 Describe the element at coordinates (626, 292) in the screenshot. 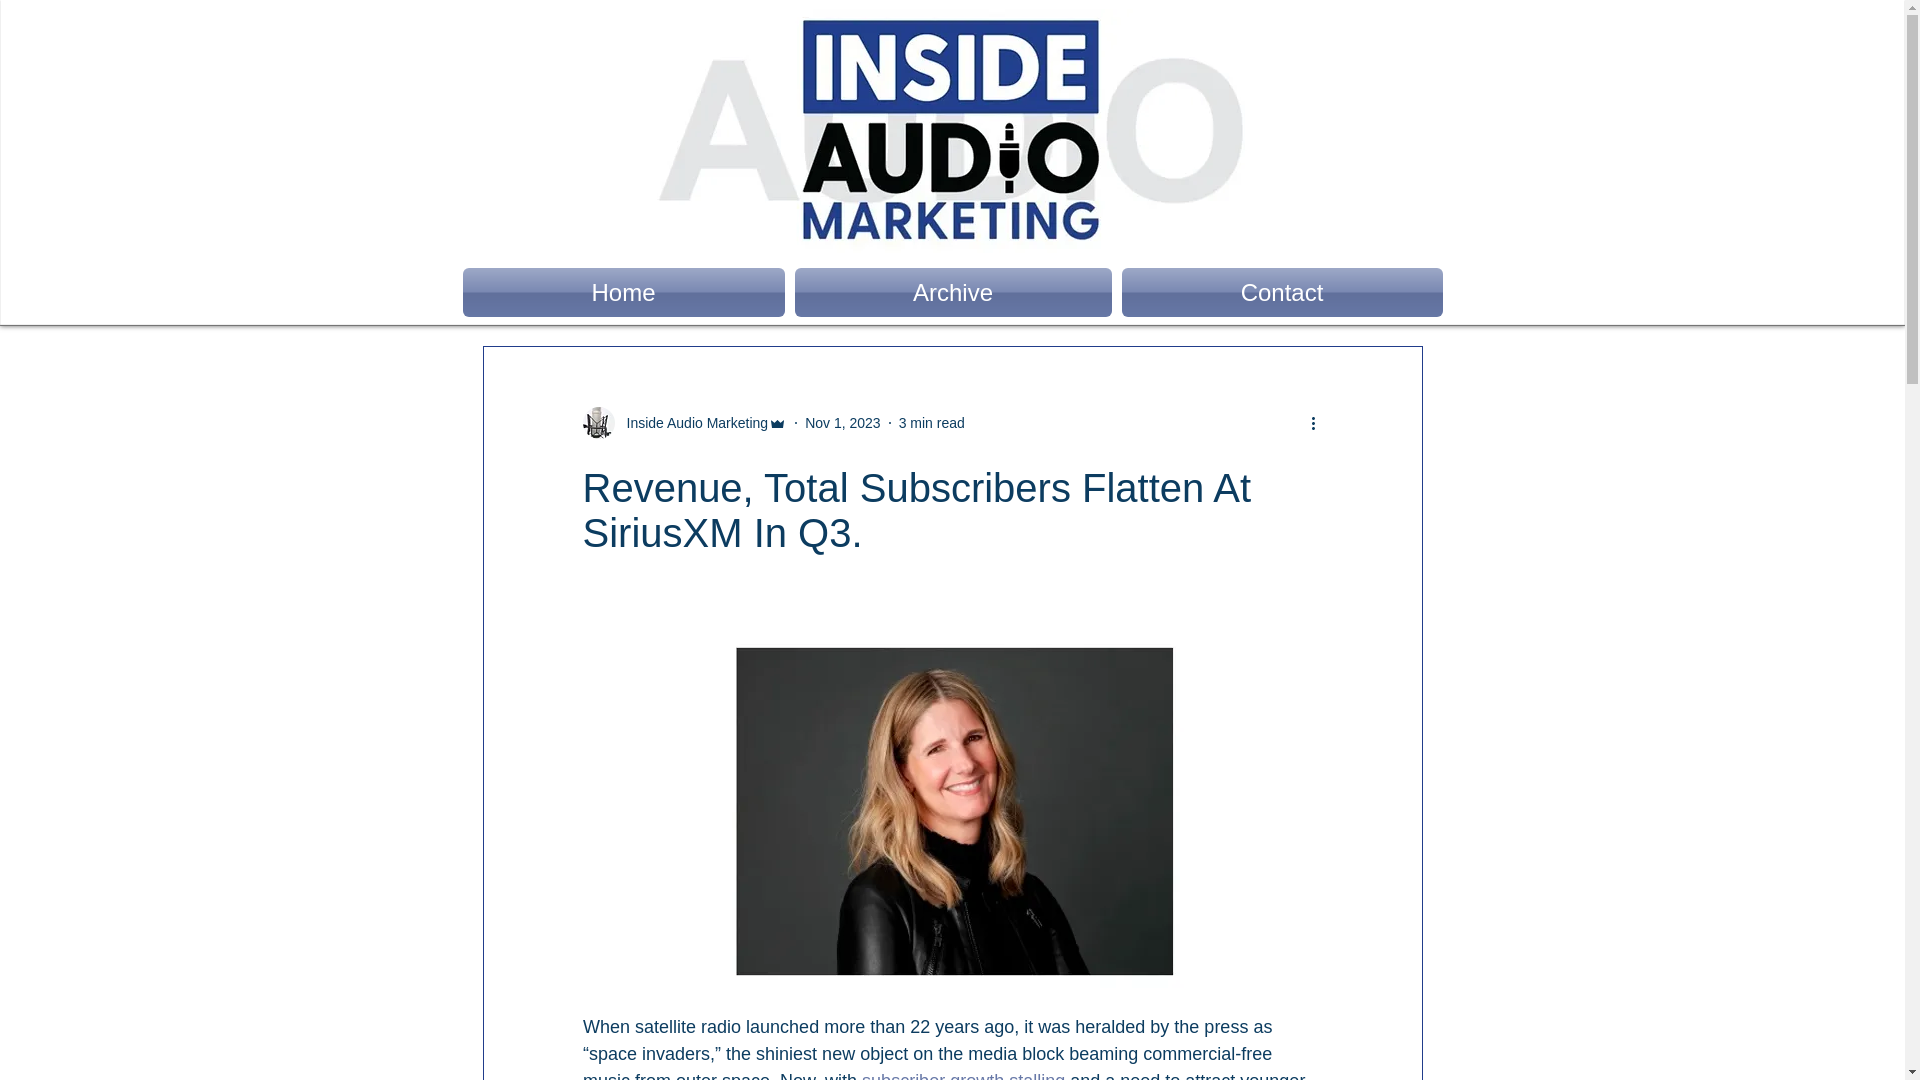

I see `Home` at that location.